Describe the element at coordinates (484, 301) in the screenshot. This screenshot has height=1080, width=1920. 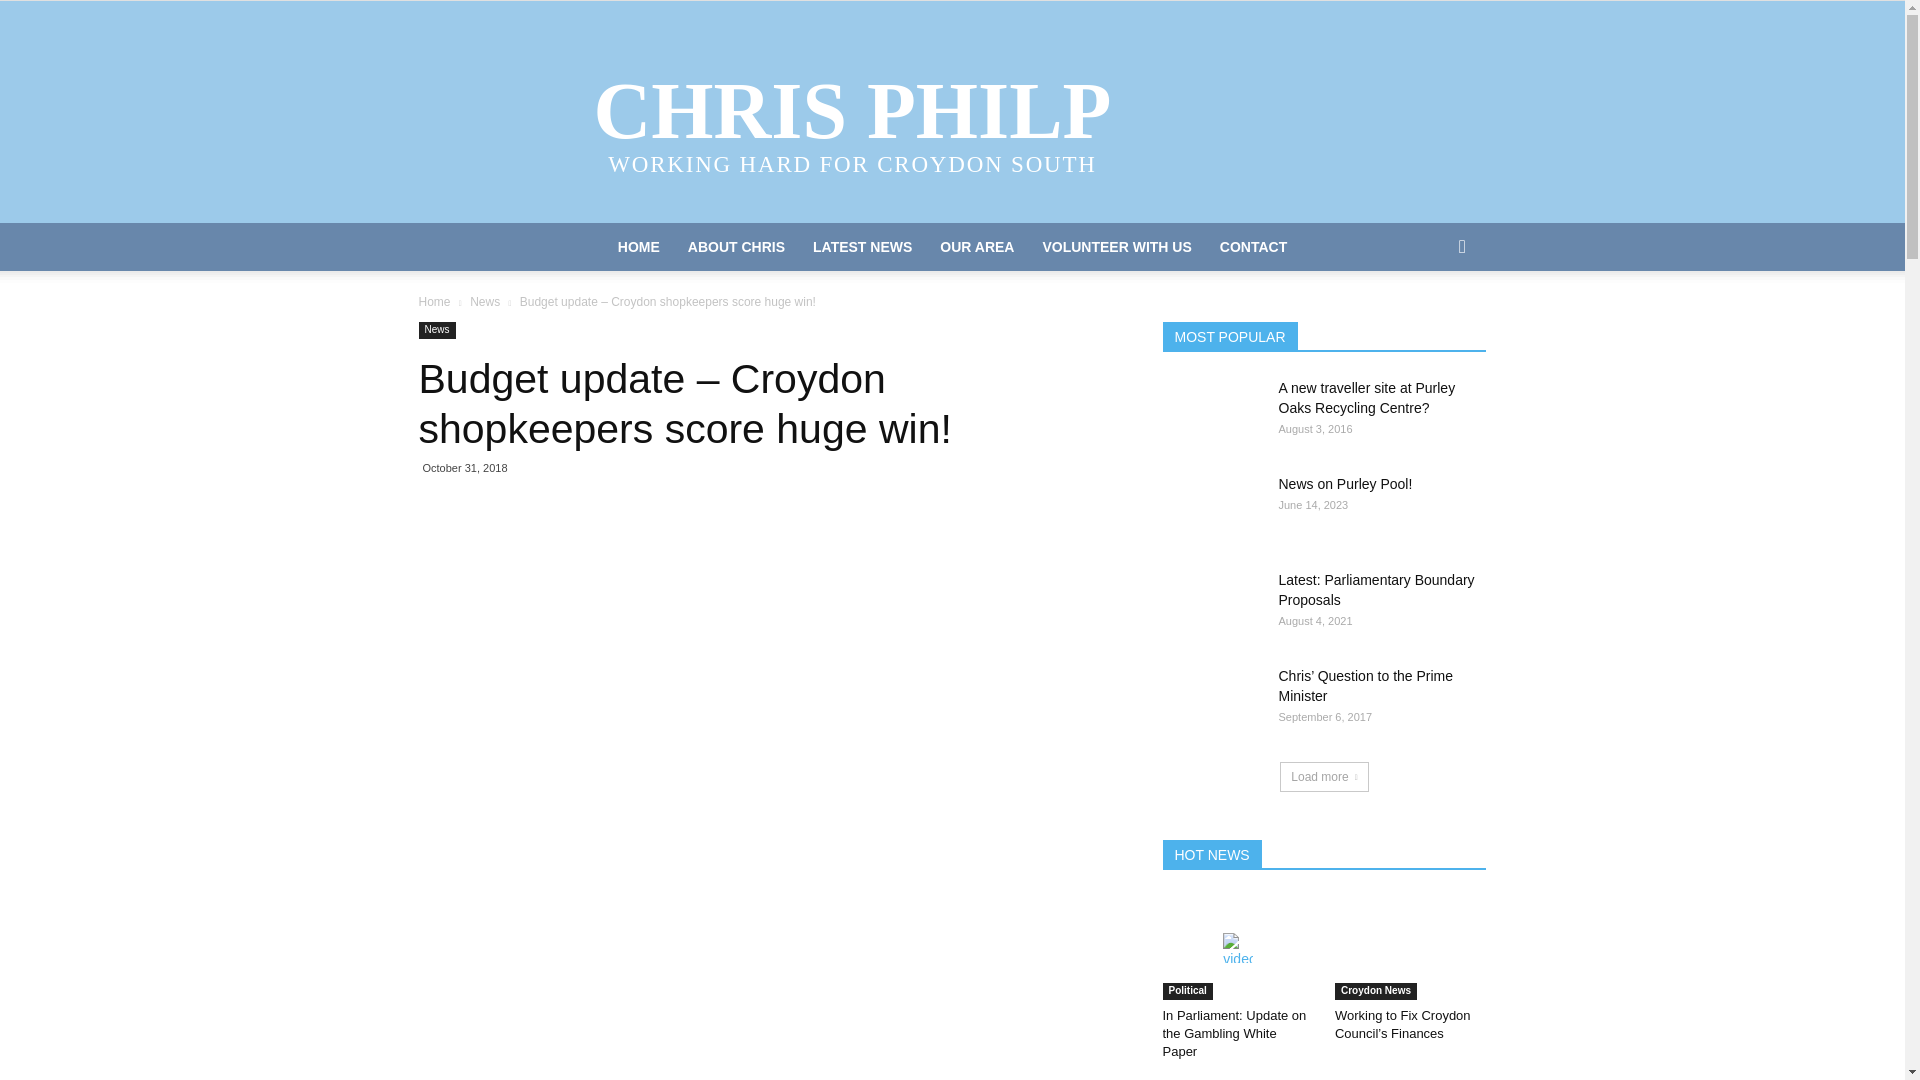
I see `View all posts in News` at that location.